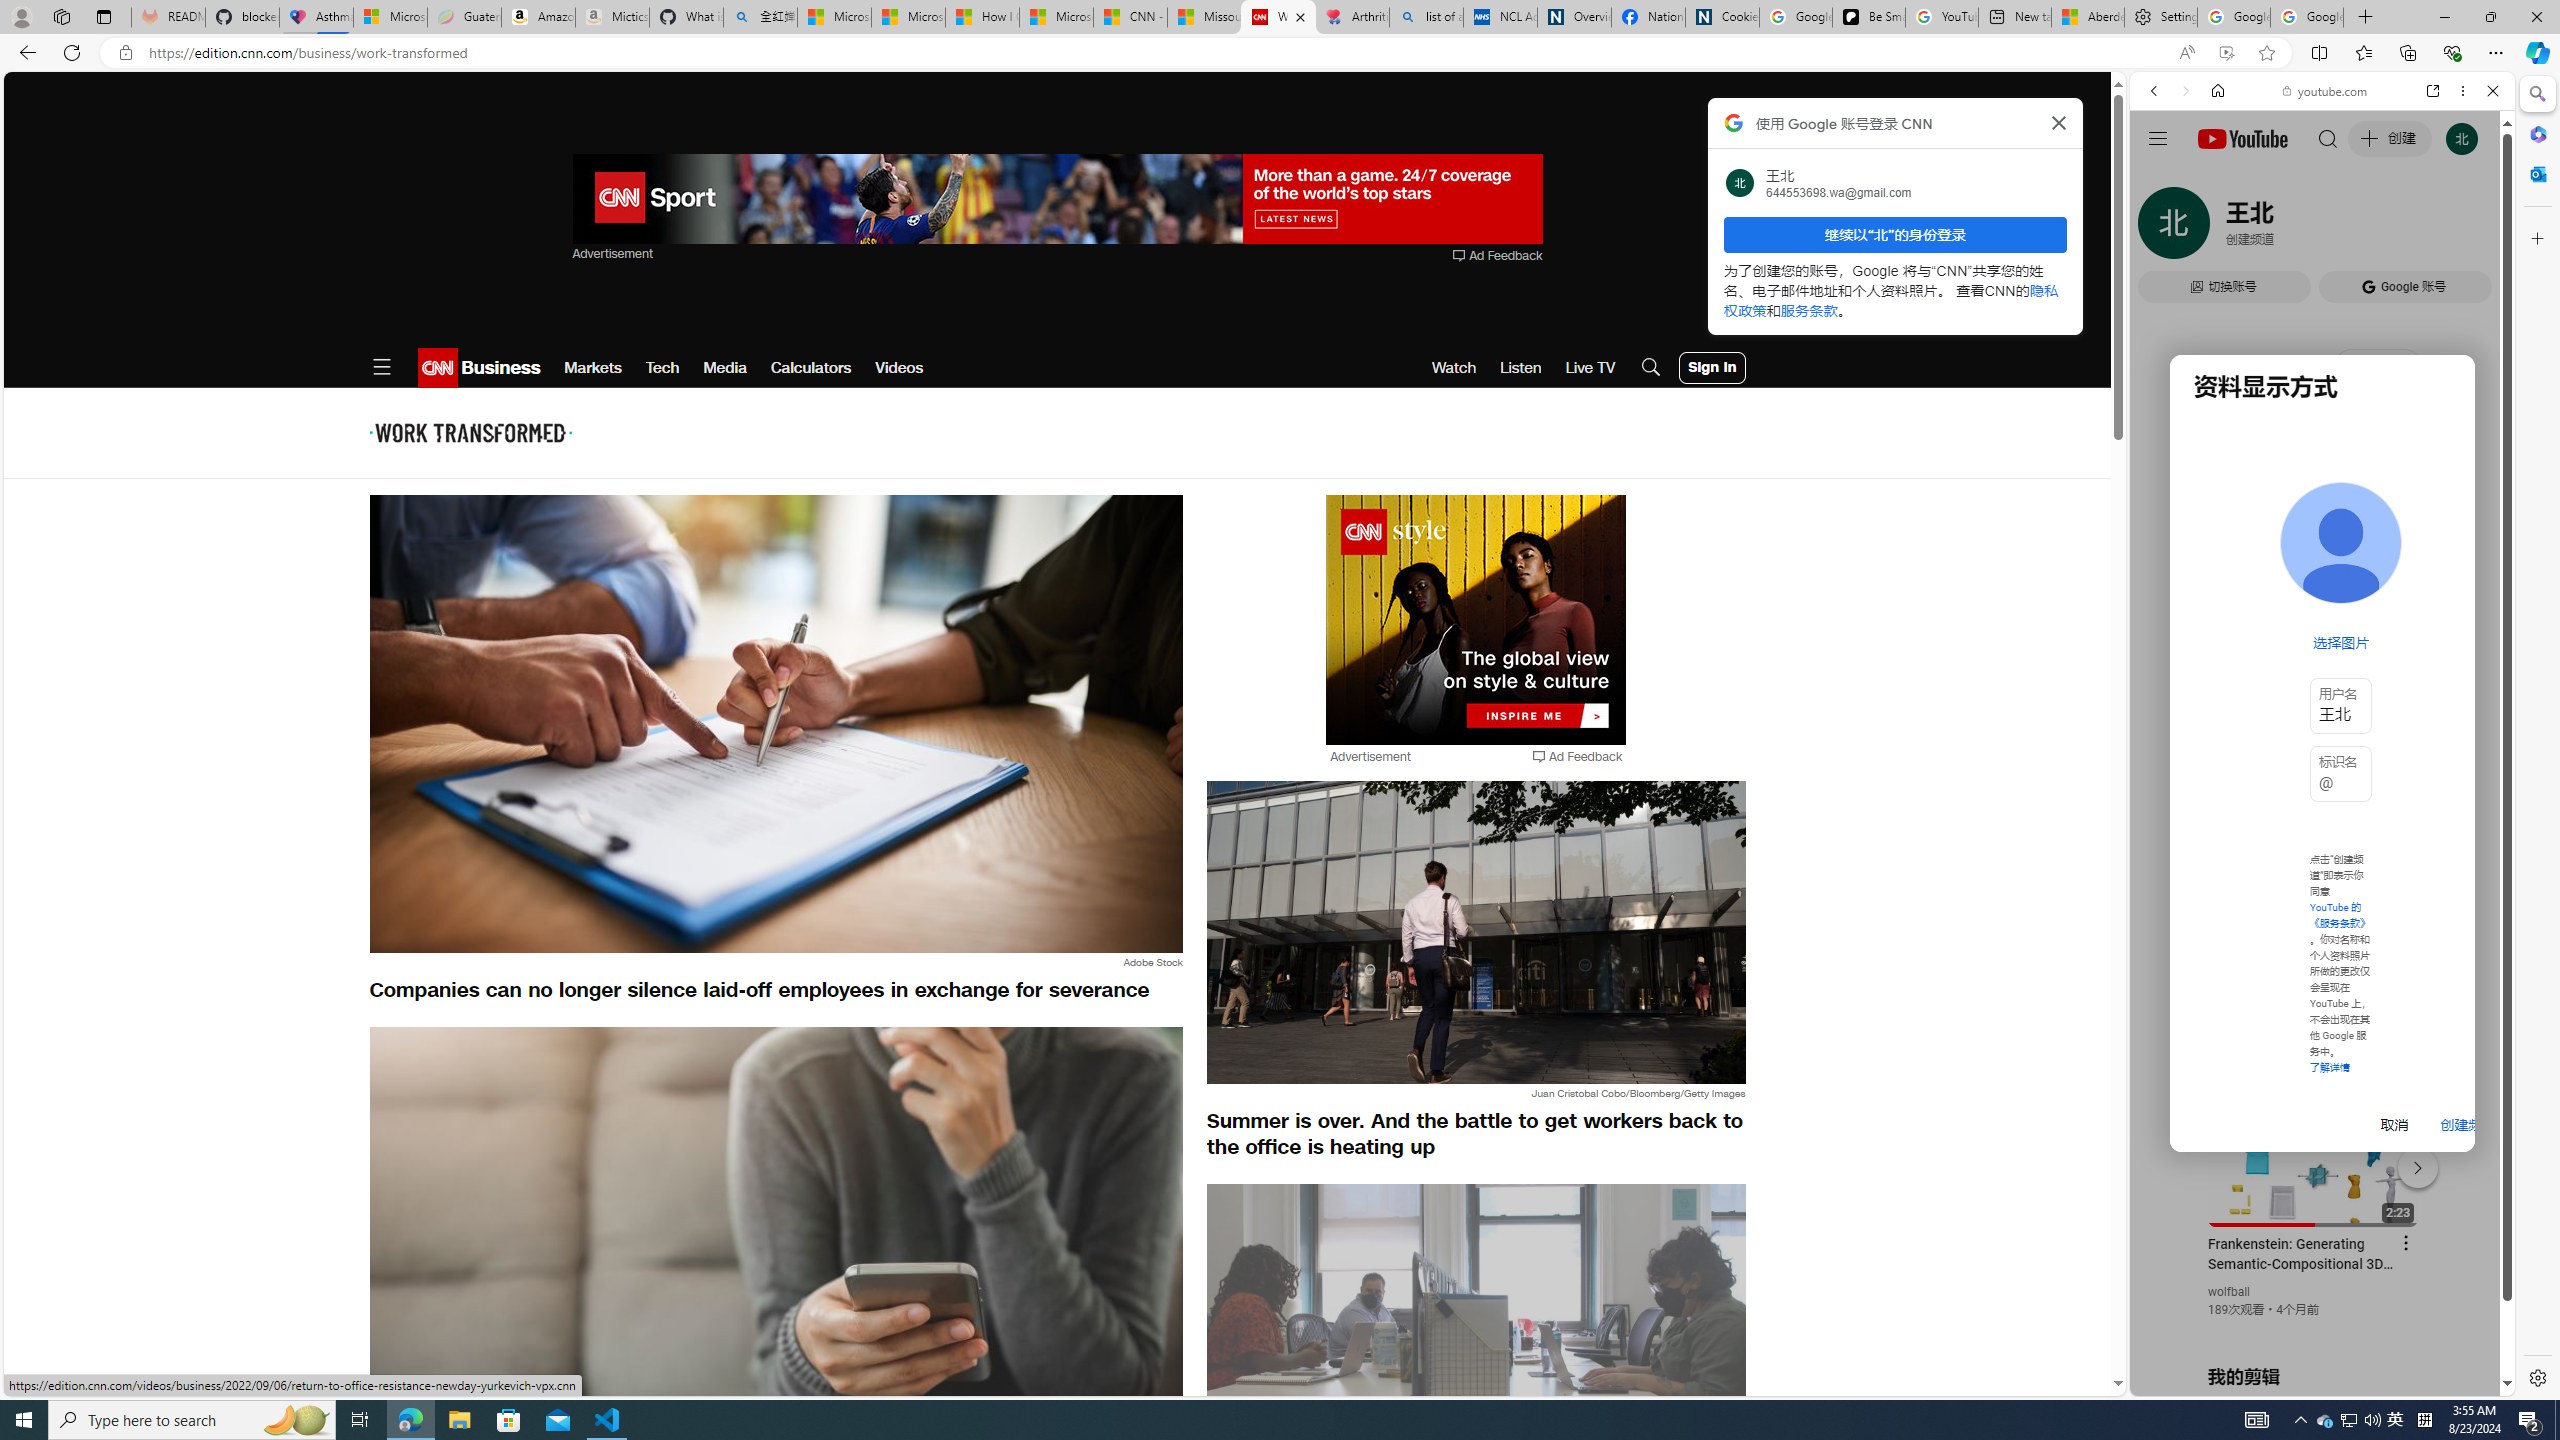 Image resolution: width=2560 pixels, height=1440 pixels. What do you see at coordinates (2286, 658) in the screenshot?
I see `Search videos from youtube.com` at bounding box center [2286, 658].